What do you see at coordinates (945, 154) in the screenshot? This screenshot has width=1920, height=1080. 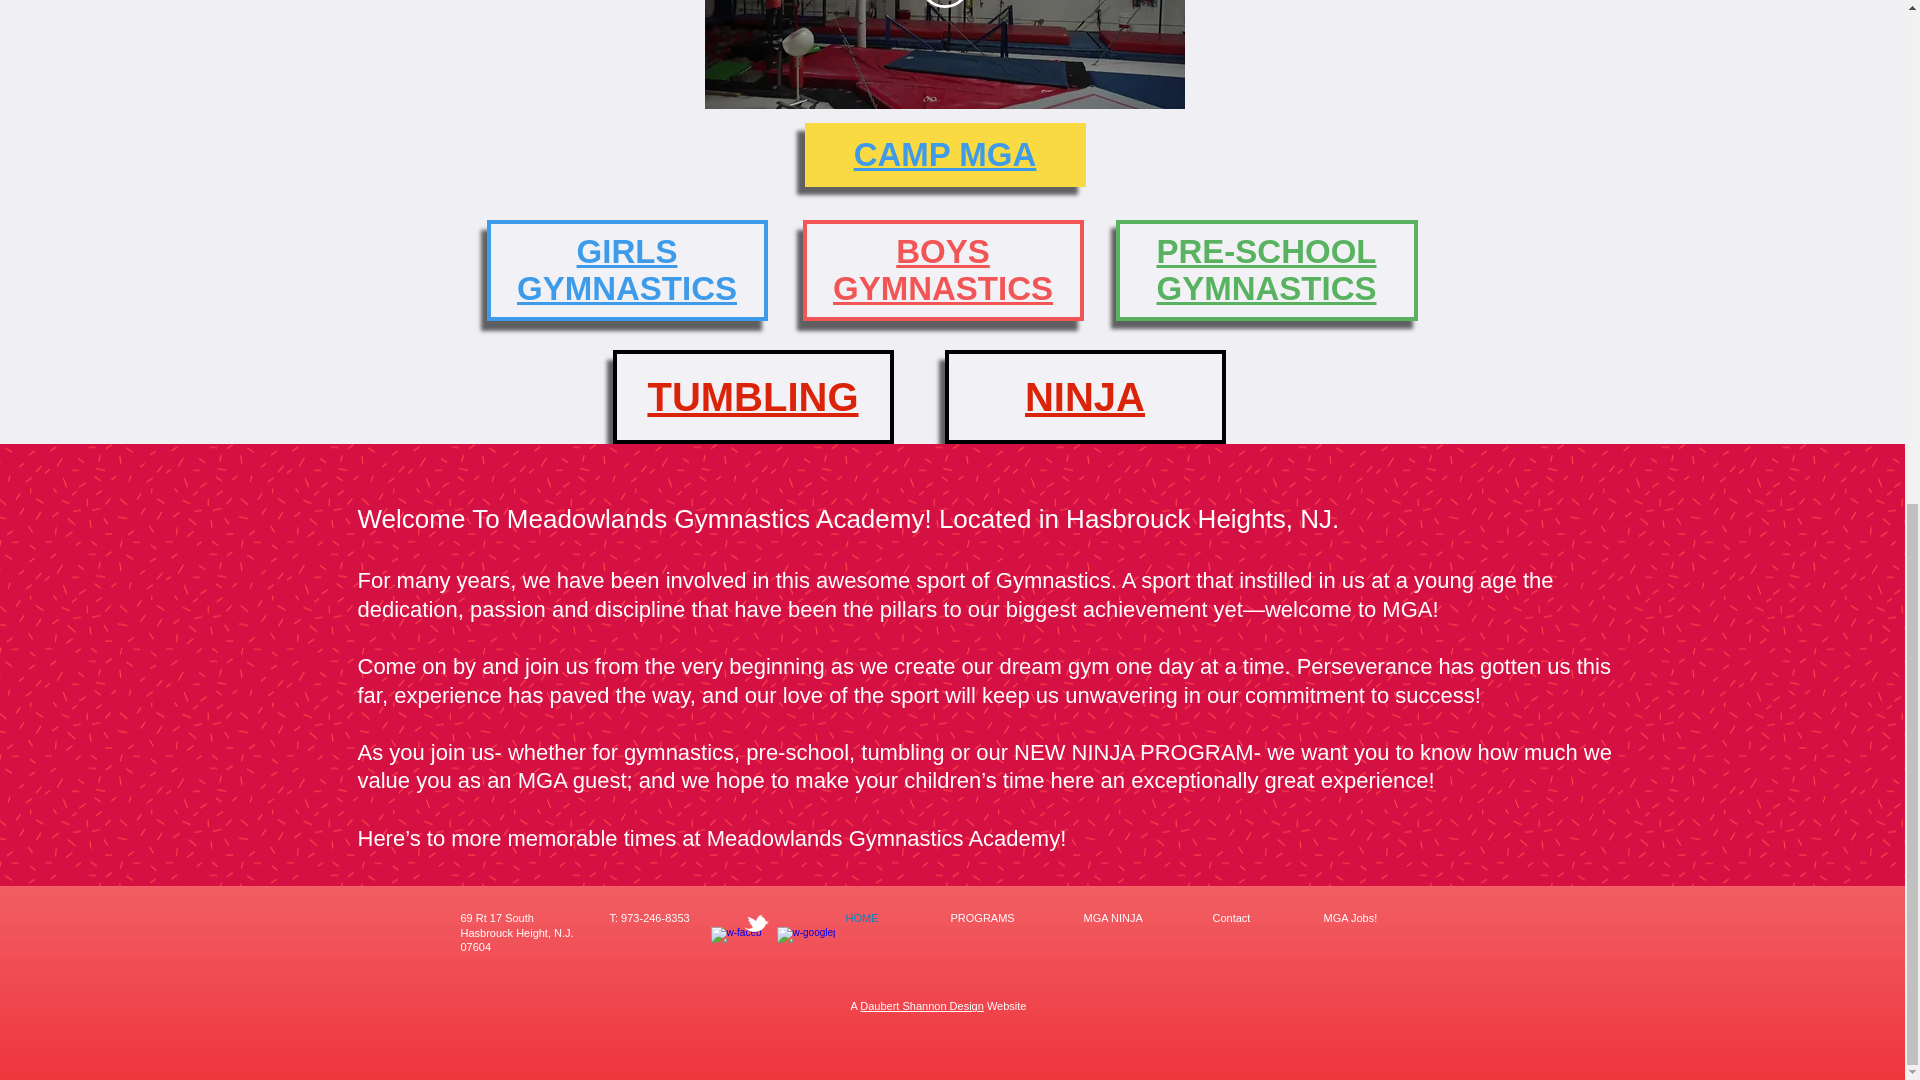 I see `NINJA` at bounding box center [945, 154].